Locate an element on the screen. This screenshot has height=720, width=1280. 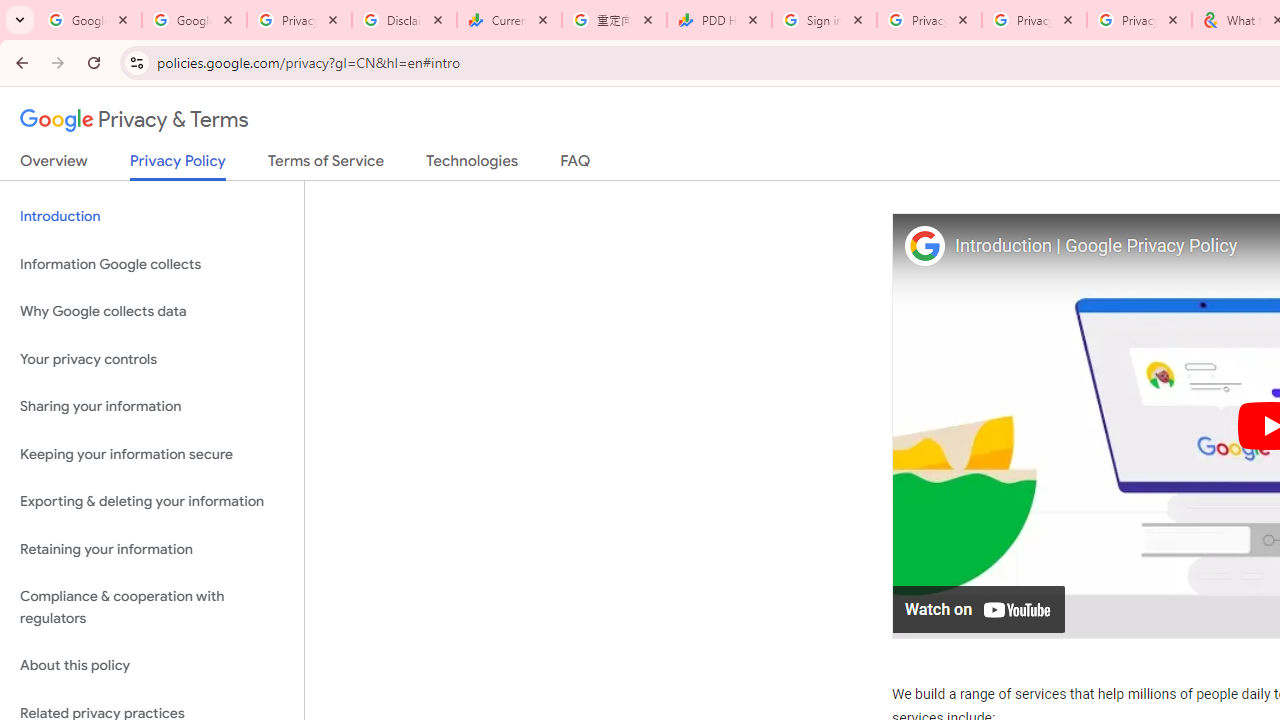
Privacy & Terms is located at coordinates (134, 120).